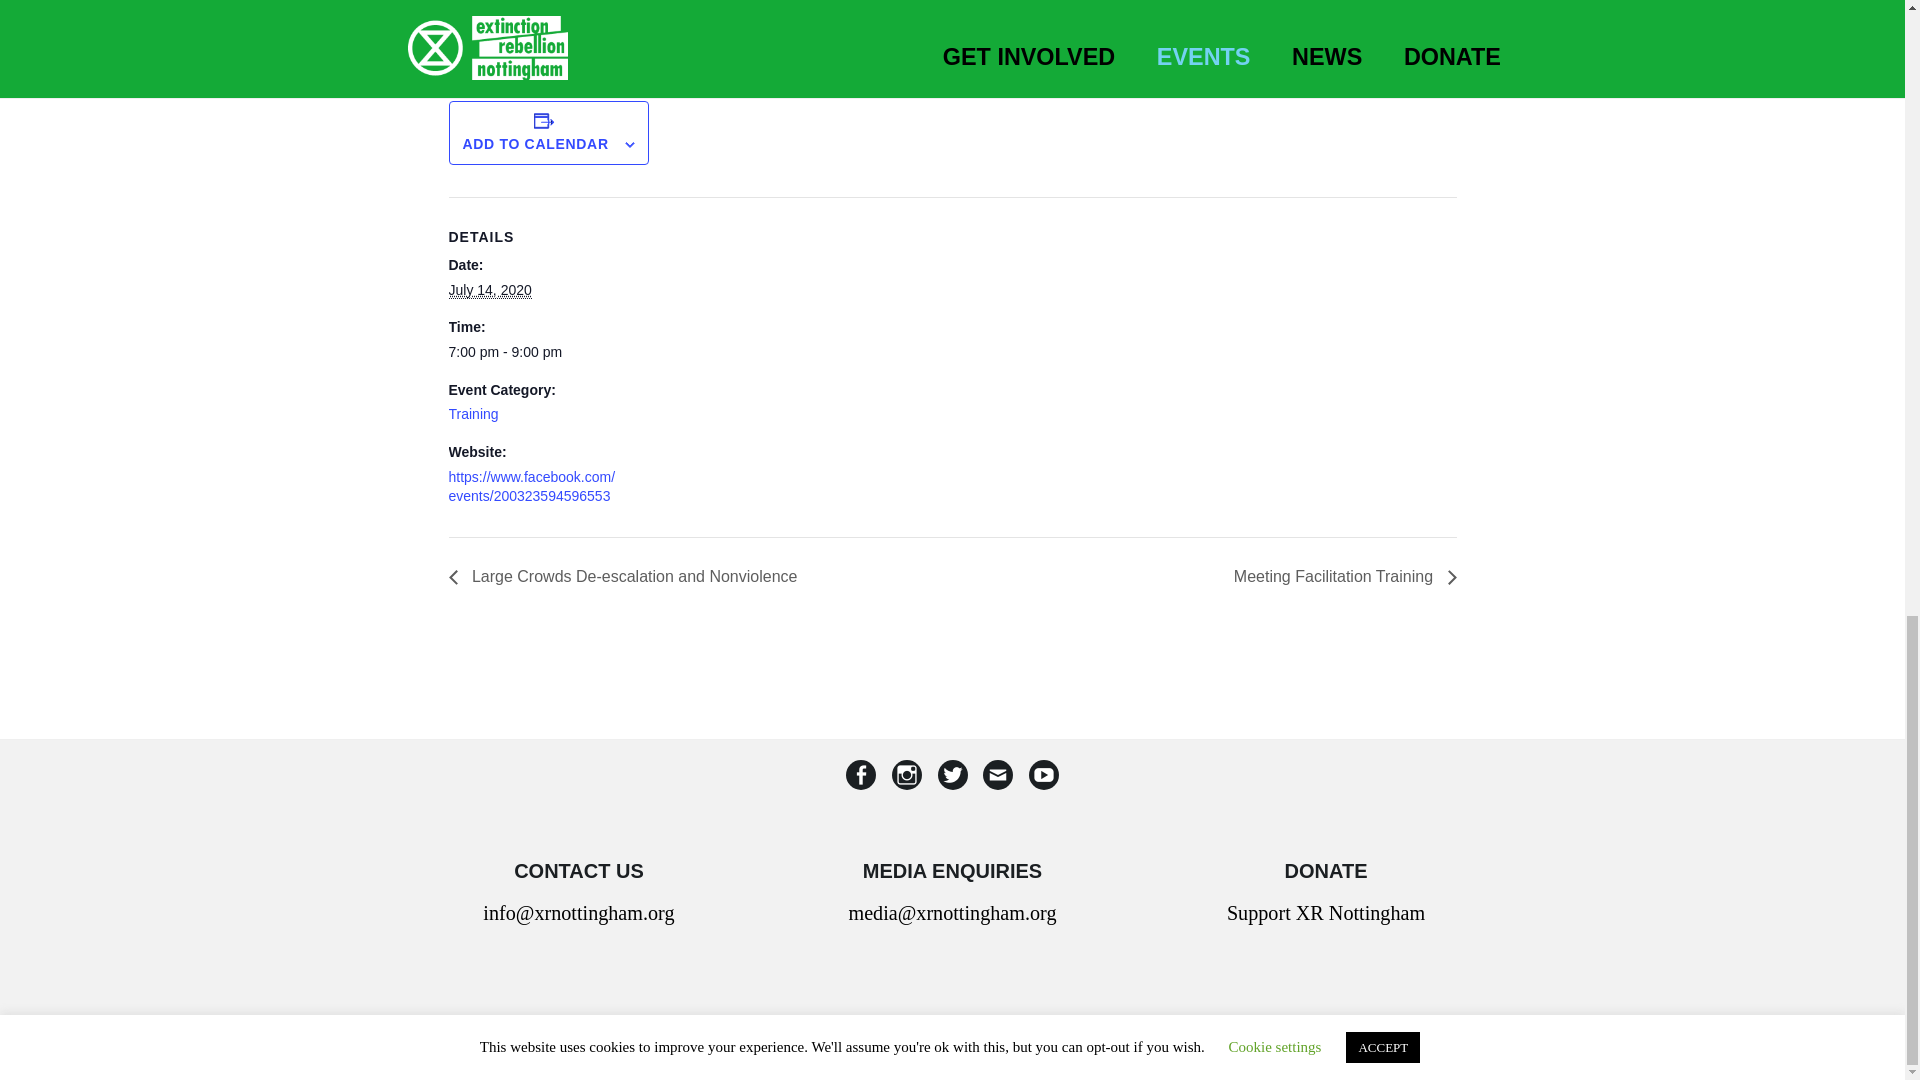 The width and height of the screenshot is (1920, 1080). What do you see at coordinates (907, 778) in the screenshot?
I see `Instagram` at bounding box center [907, 778].